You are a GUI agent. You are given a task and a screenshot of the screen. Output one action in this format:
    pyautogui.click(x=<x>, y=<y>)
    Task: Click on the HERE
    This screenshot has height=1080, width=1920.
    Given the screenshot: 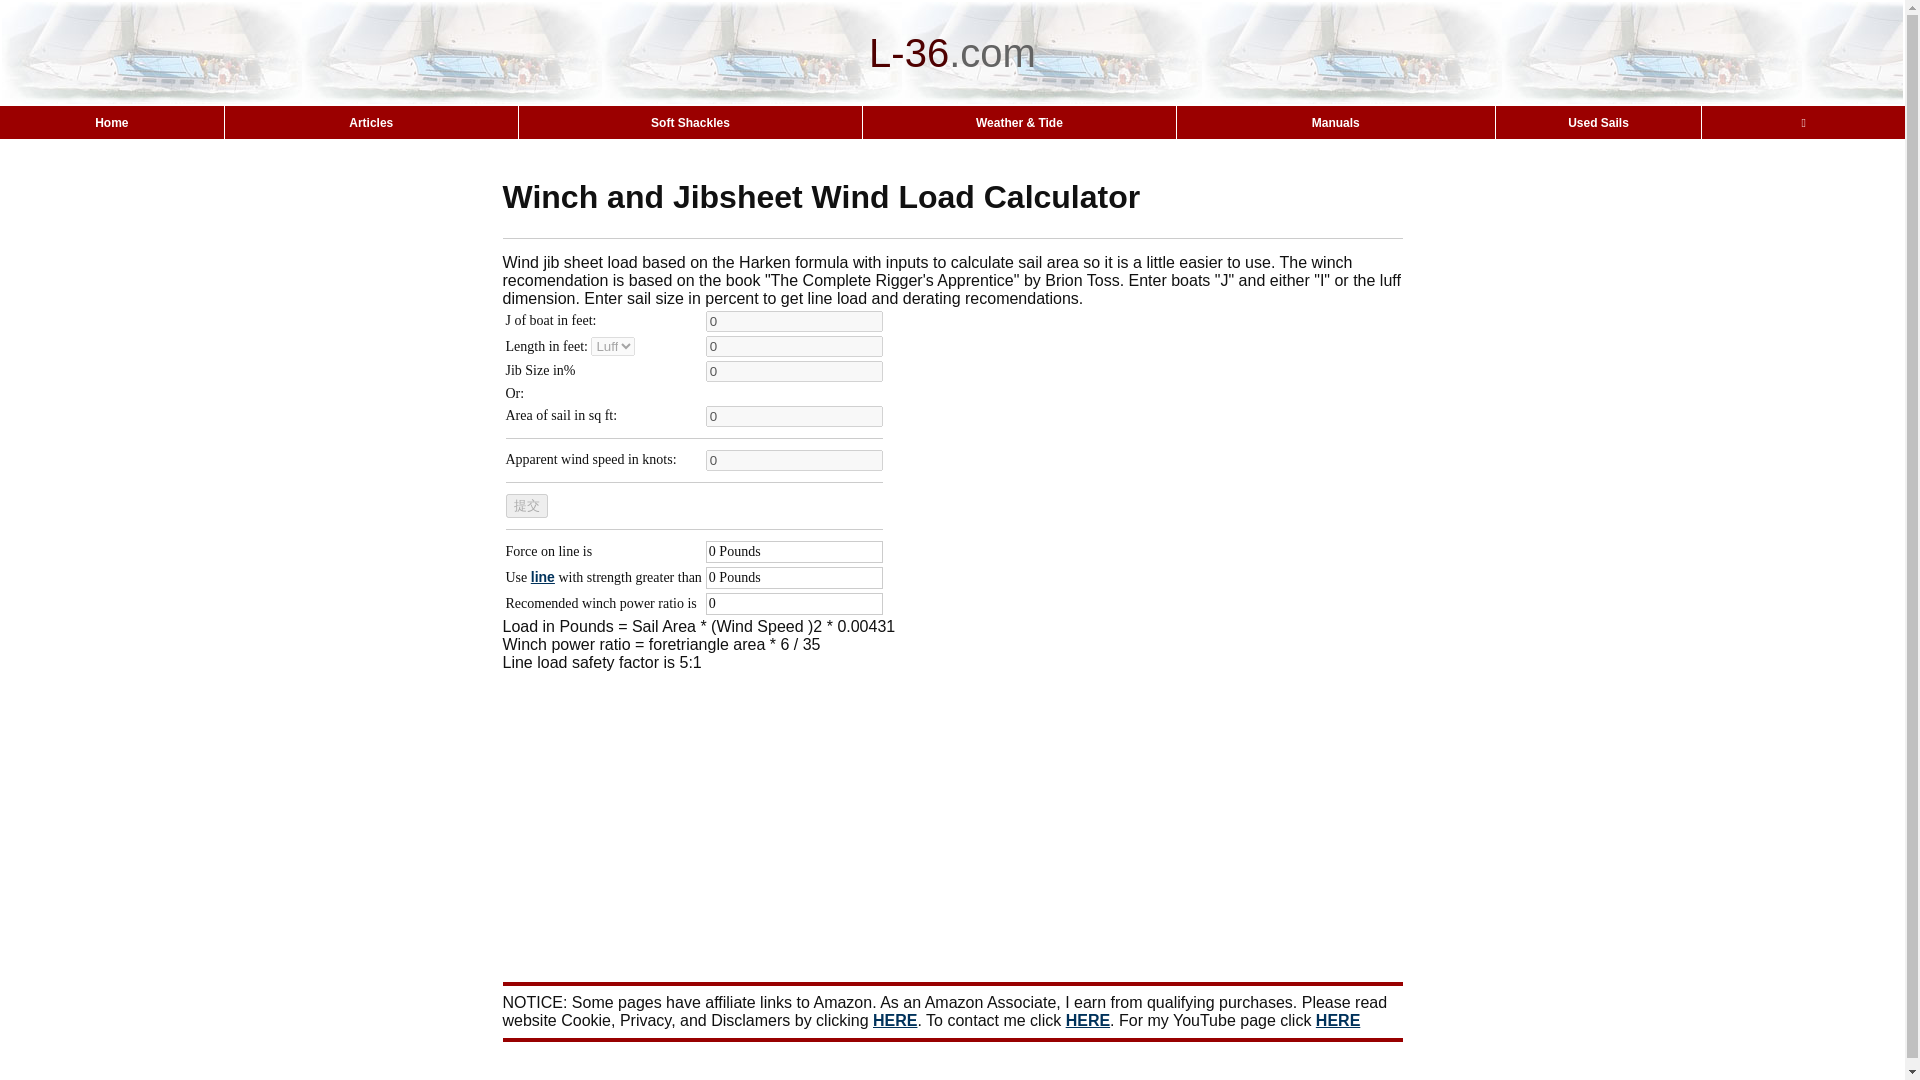 What is the action you would take?
    pyautogui.click(x=1337, y=1020)
    